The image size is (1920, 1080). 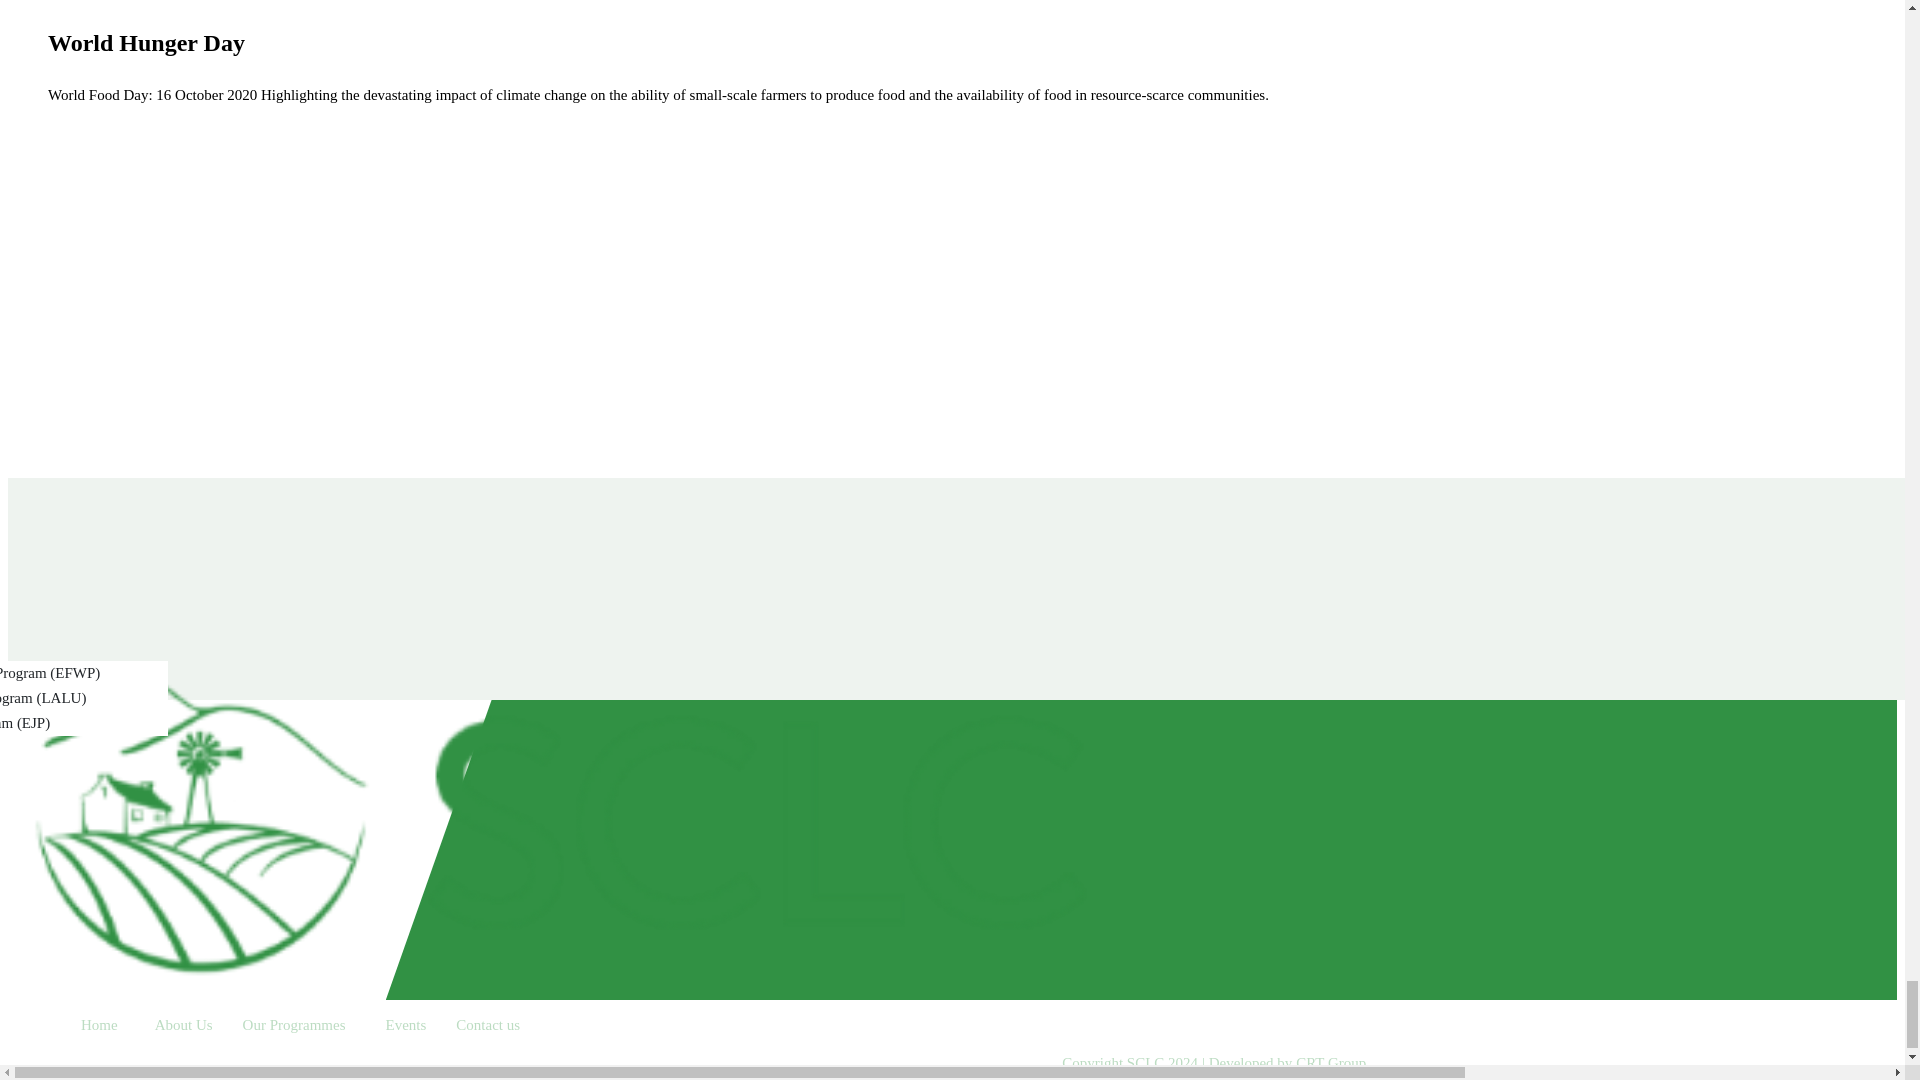 I want to click on About Us, so click(x=184, y=1024).